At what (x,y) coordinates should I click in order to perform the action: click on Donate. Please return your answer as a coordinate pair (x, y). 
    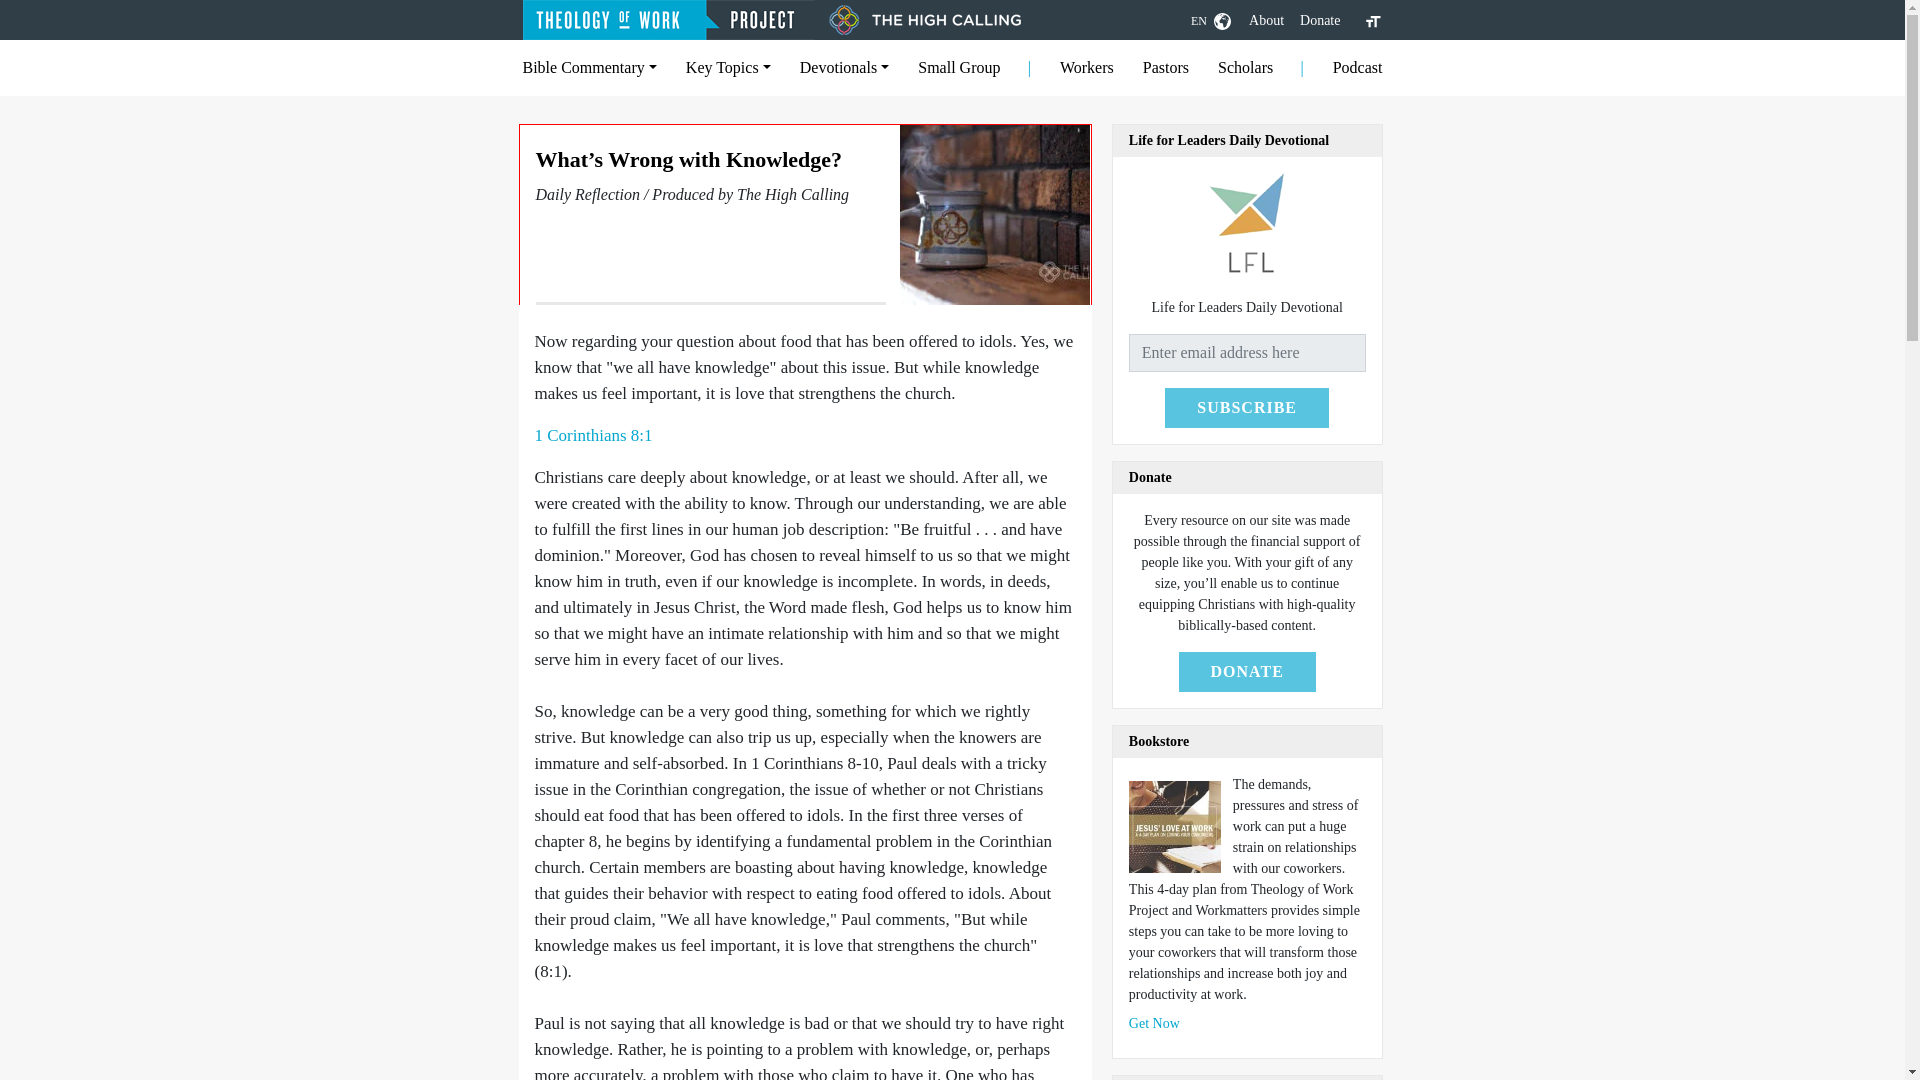
    Looking at the image, I should click on (1320, 20).